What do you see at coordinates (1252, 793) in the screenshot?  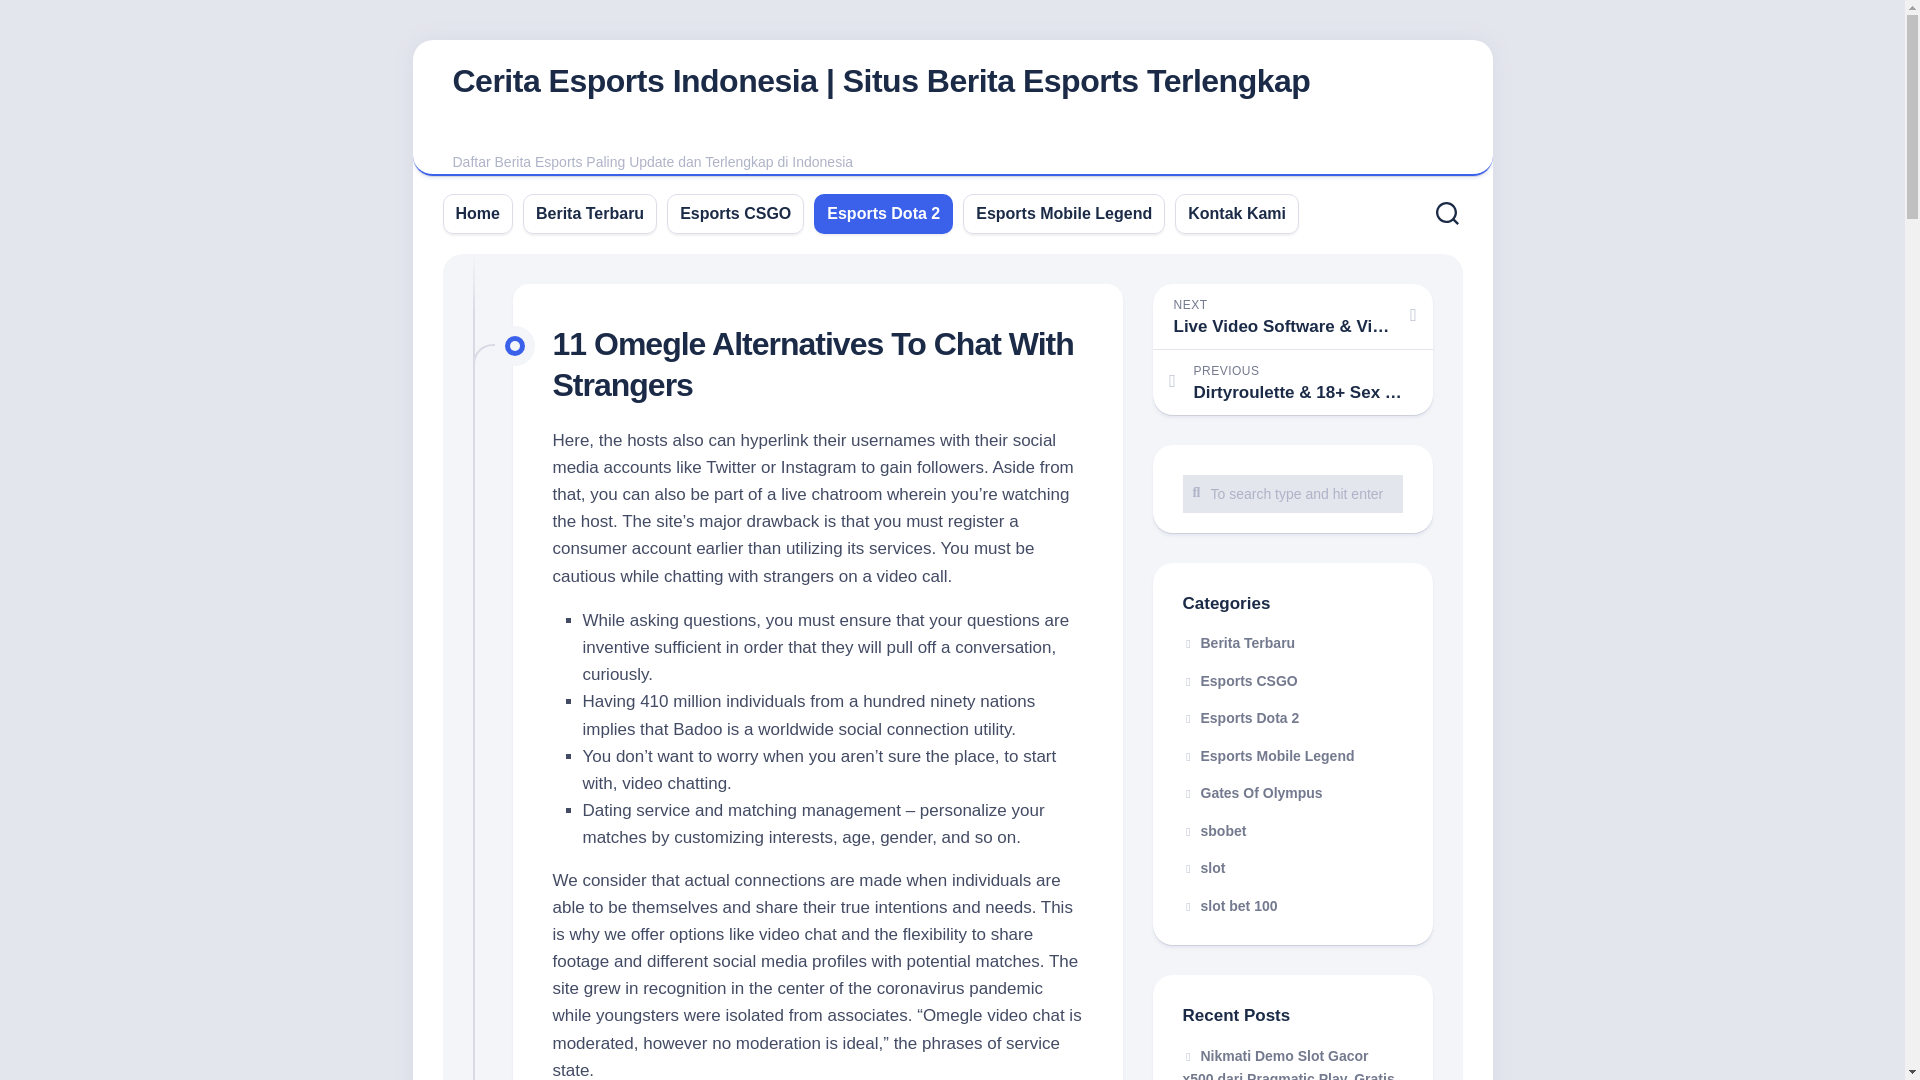 I see `Gates Of Olympus` at bounding box center [1252, 793].